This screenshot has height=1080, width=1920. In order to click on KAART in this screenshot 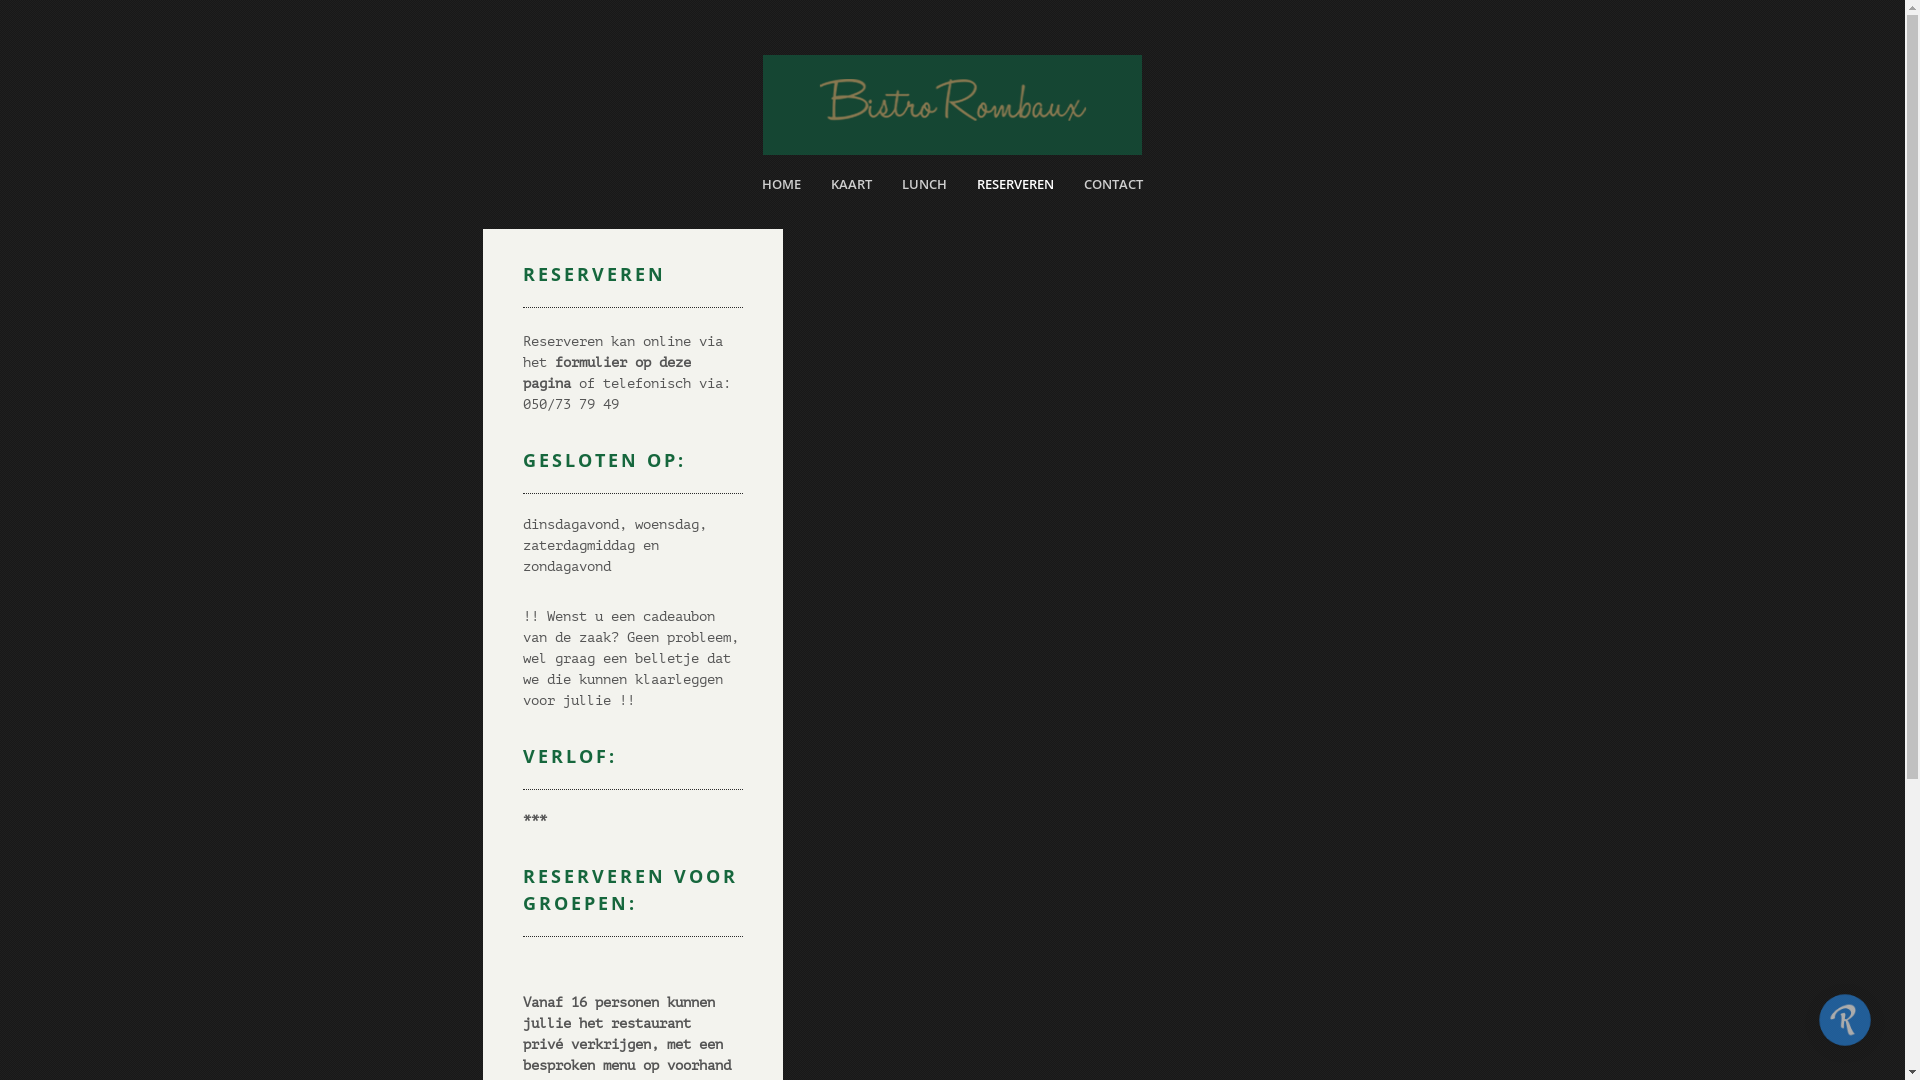, I will do `click(852, 189)`.